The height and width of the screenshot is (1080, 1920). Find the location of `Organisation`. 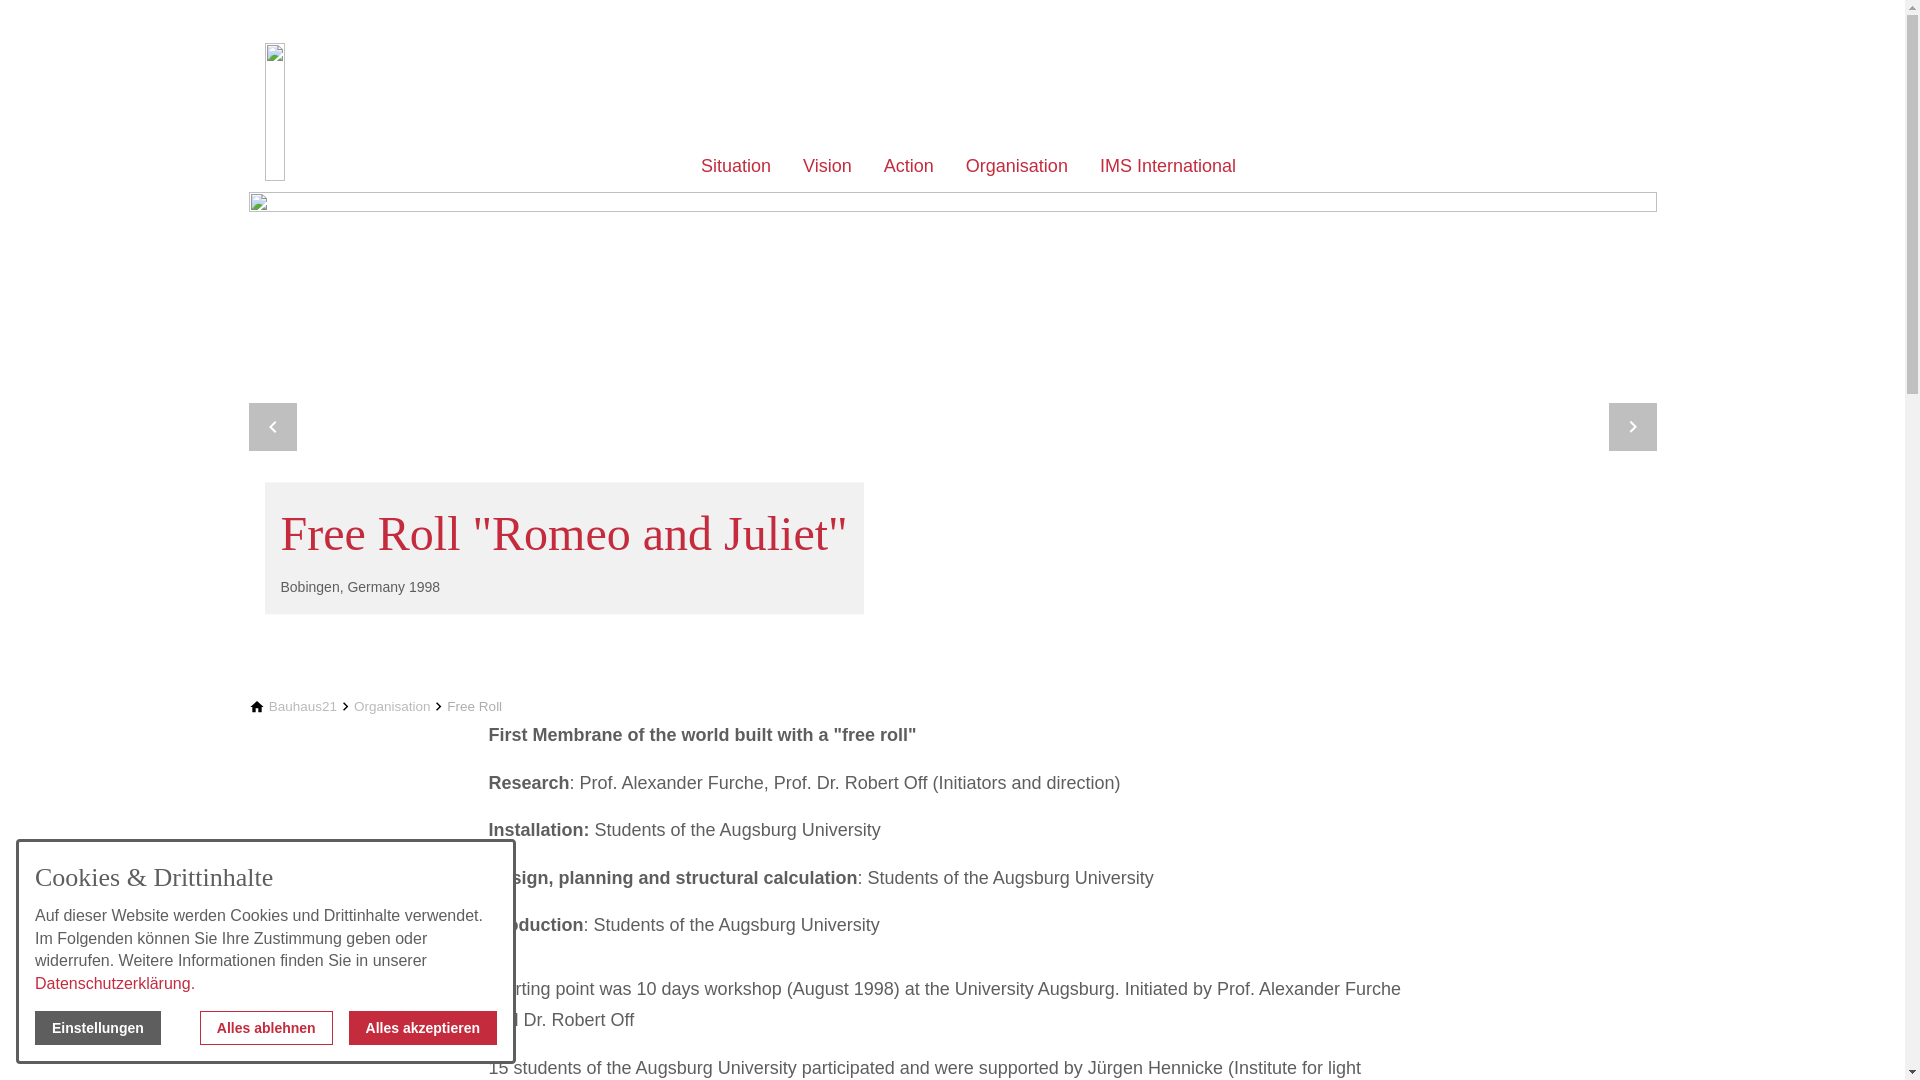

Organisation is located at coordinates (392, 706).